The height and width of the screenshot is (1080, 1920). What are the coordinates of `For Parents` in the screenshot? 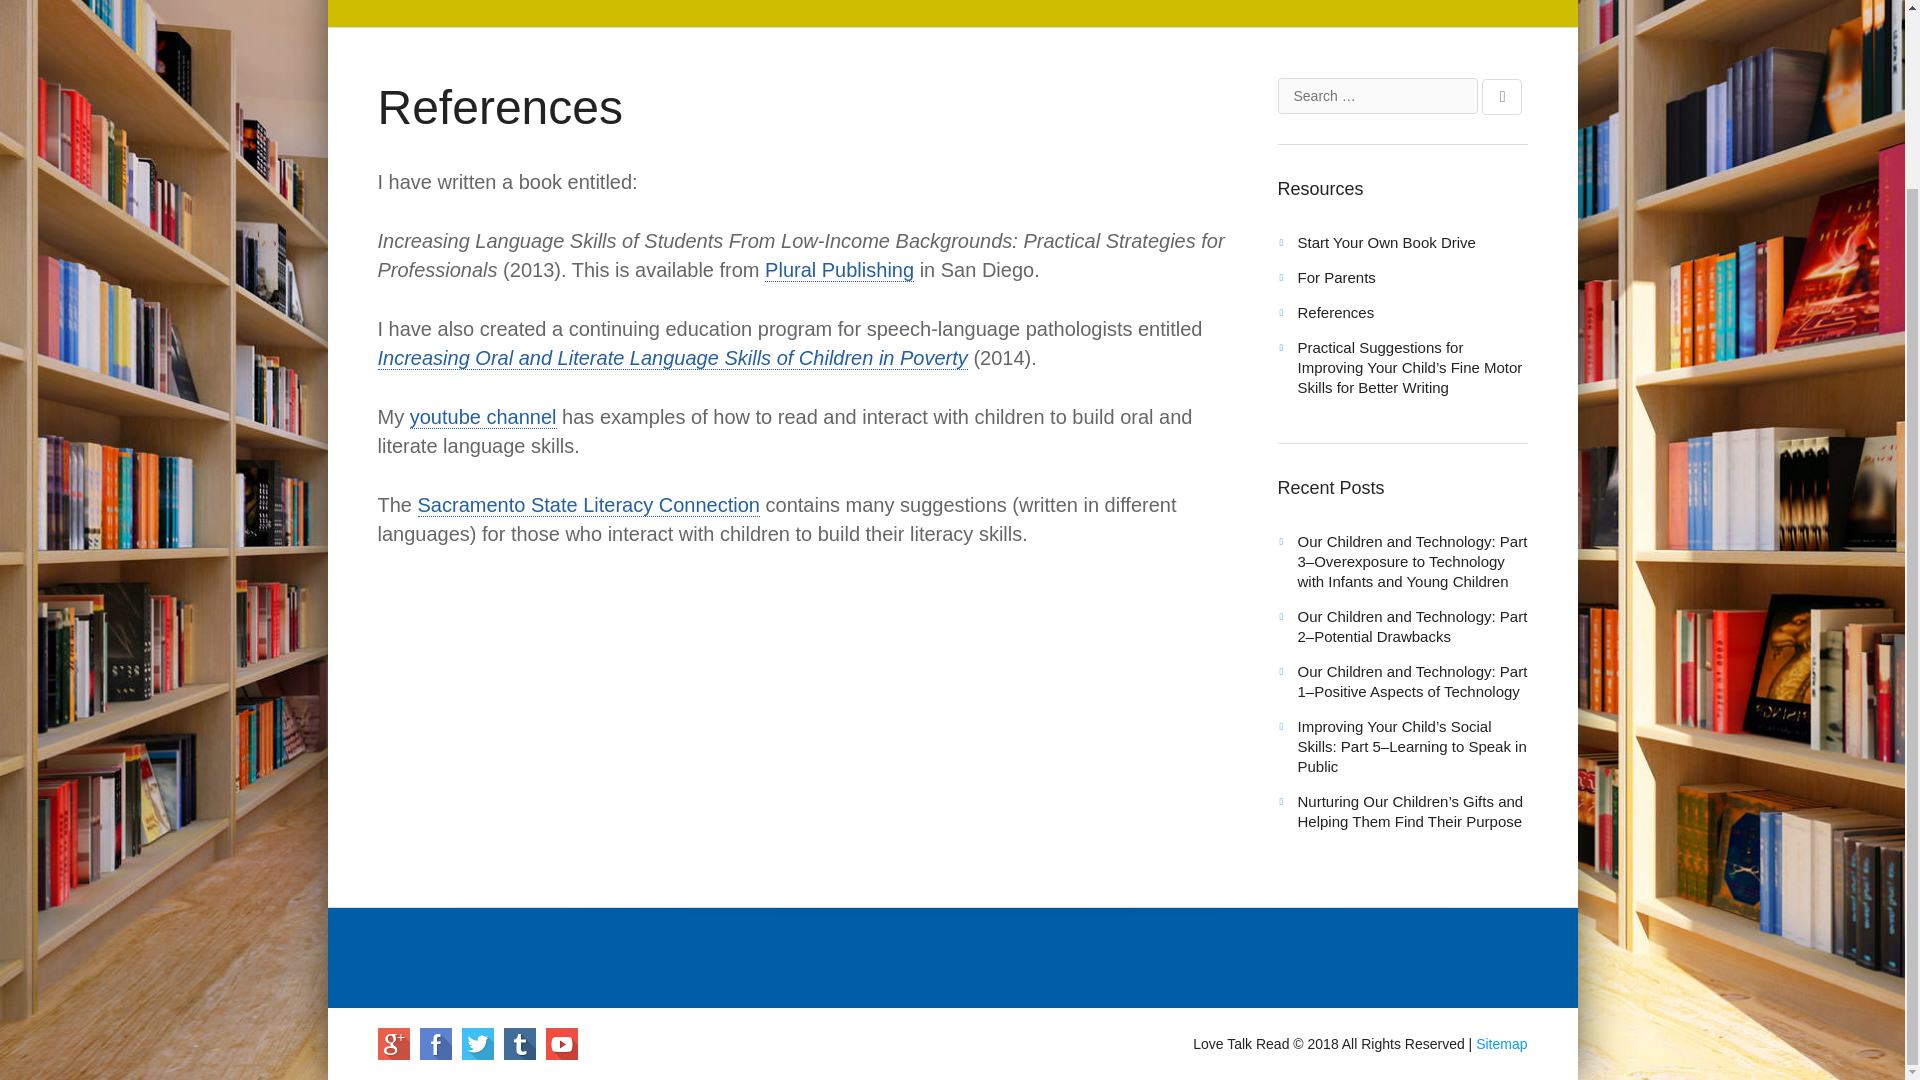 It's located at (1336, 277).